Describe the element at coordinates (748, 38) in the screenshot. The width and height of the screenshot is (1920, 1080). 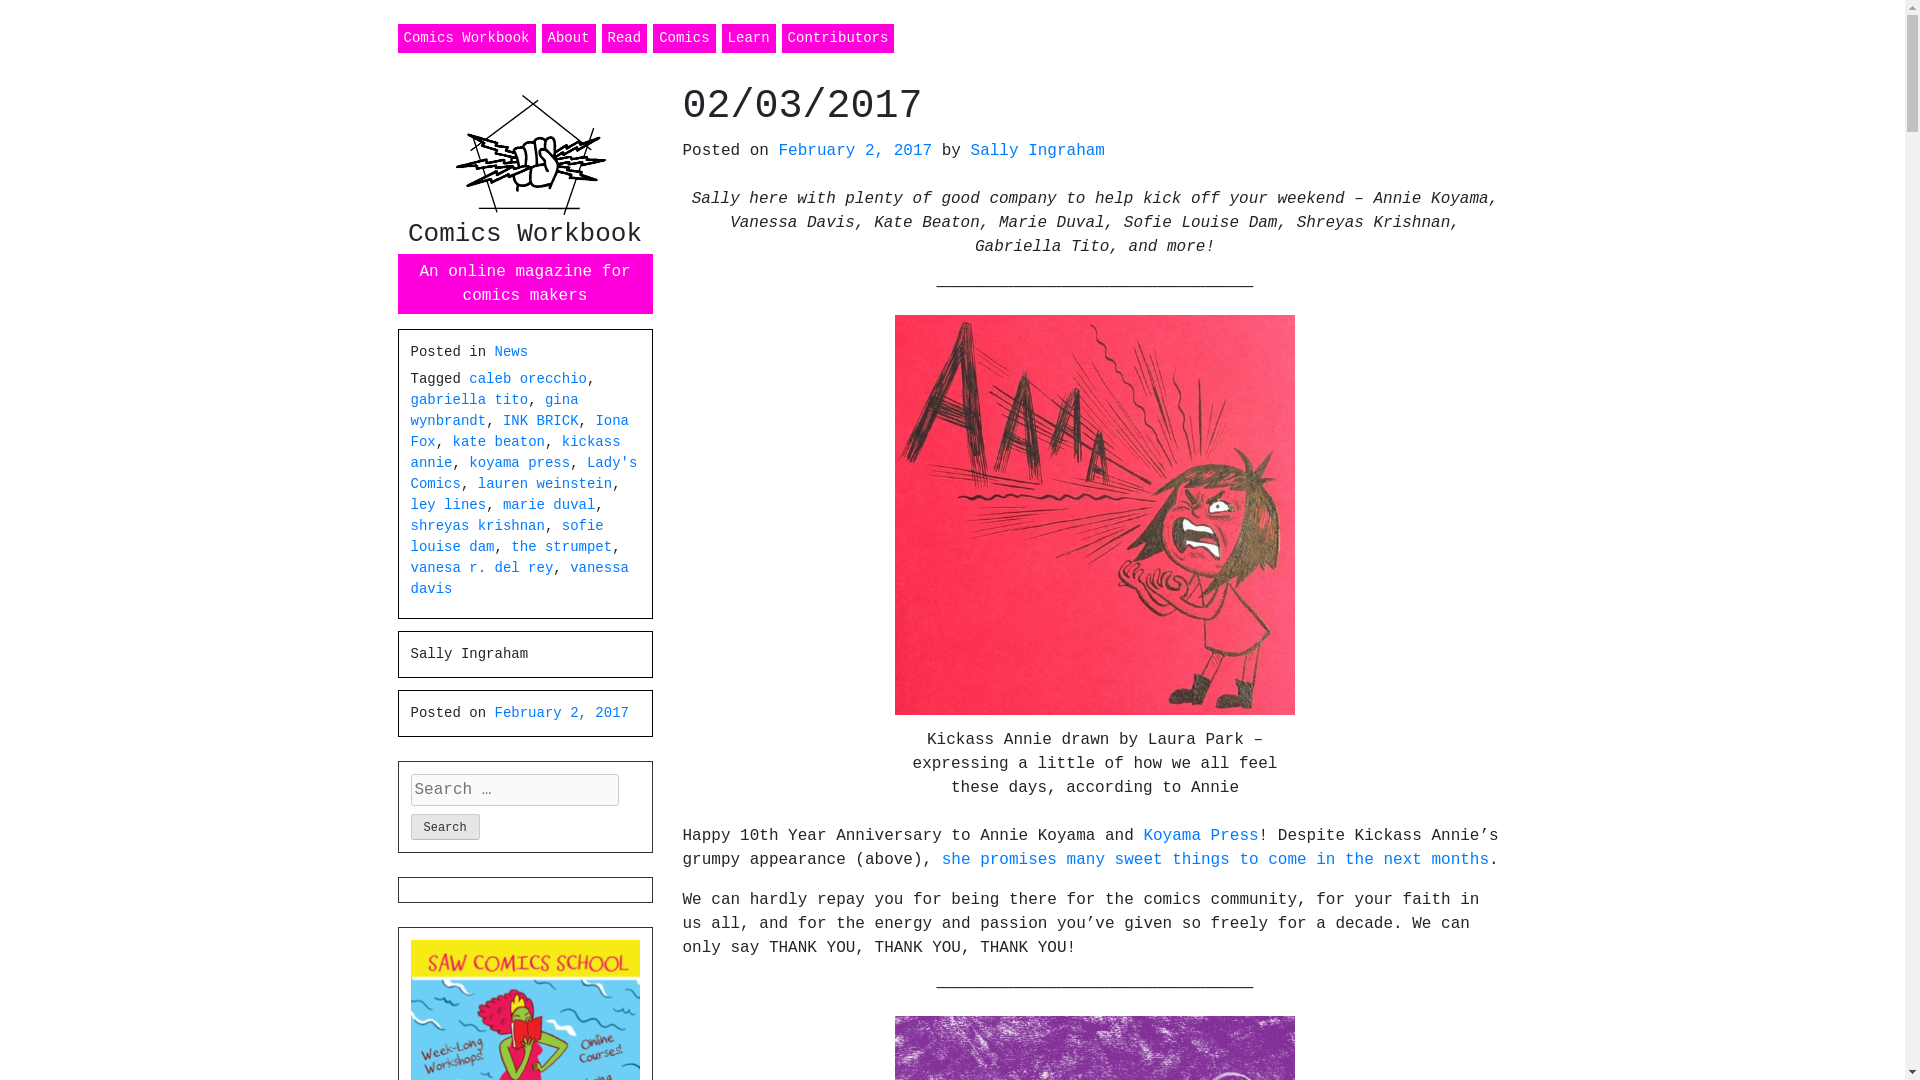
I see `Learn` at that location.